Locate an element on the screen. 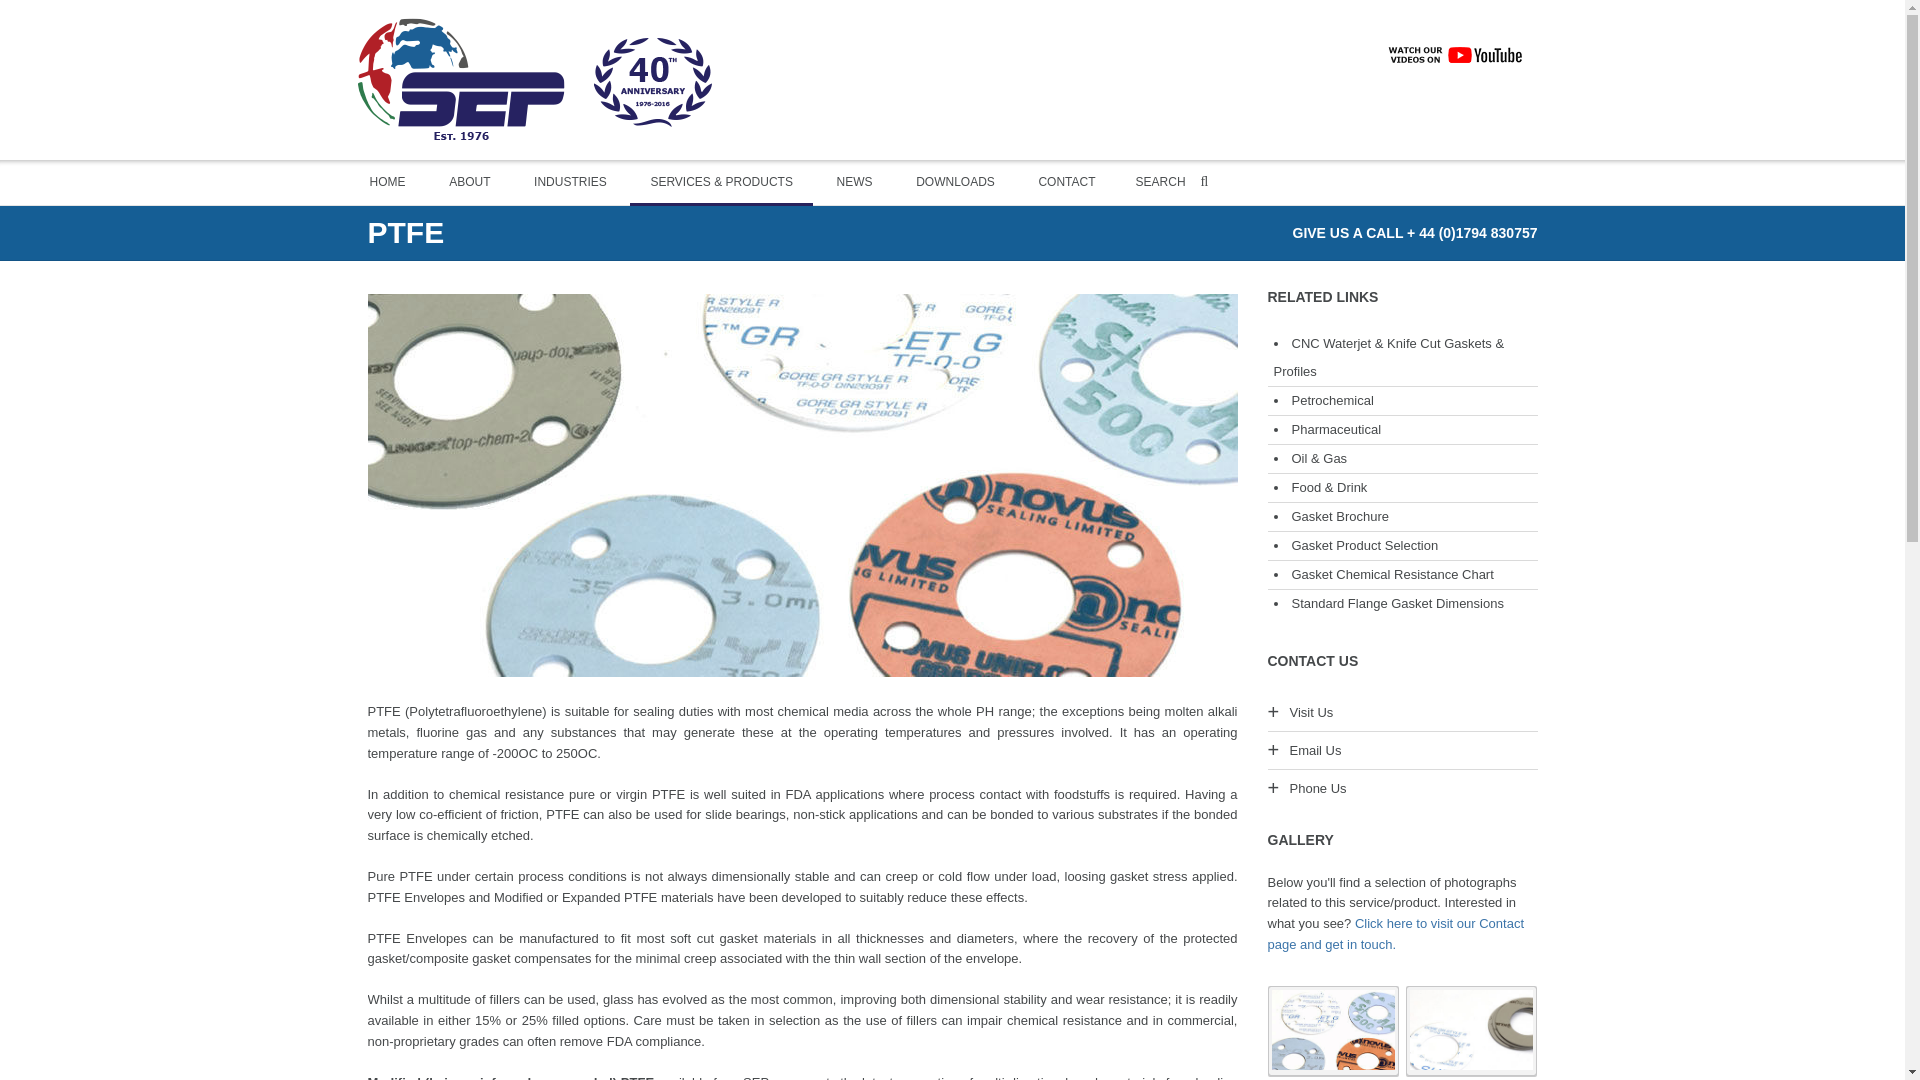  NEWS is located at coordinates (854, 182).